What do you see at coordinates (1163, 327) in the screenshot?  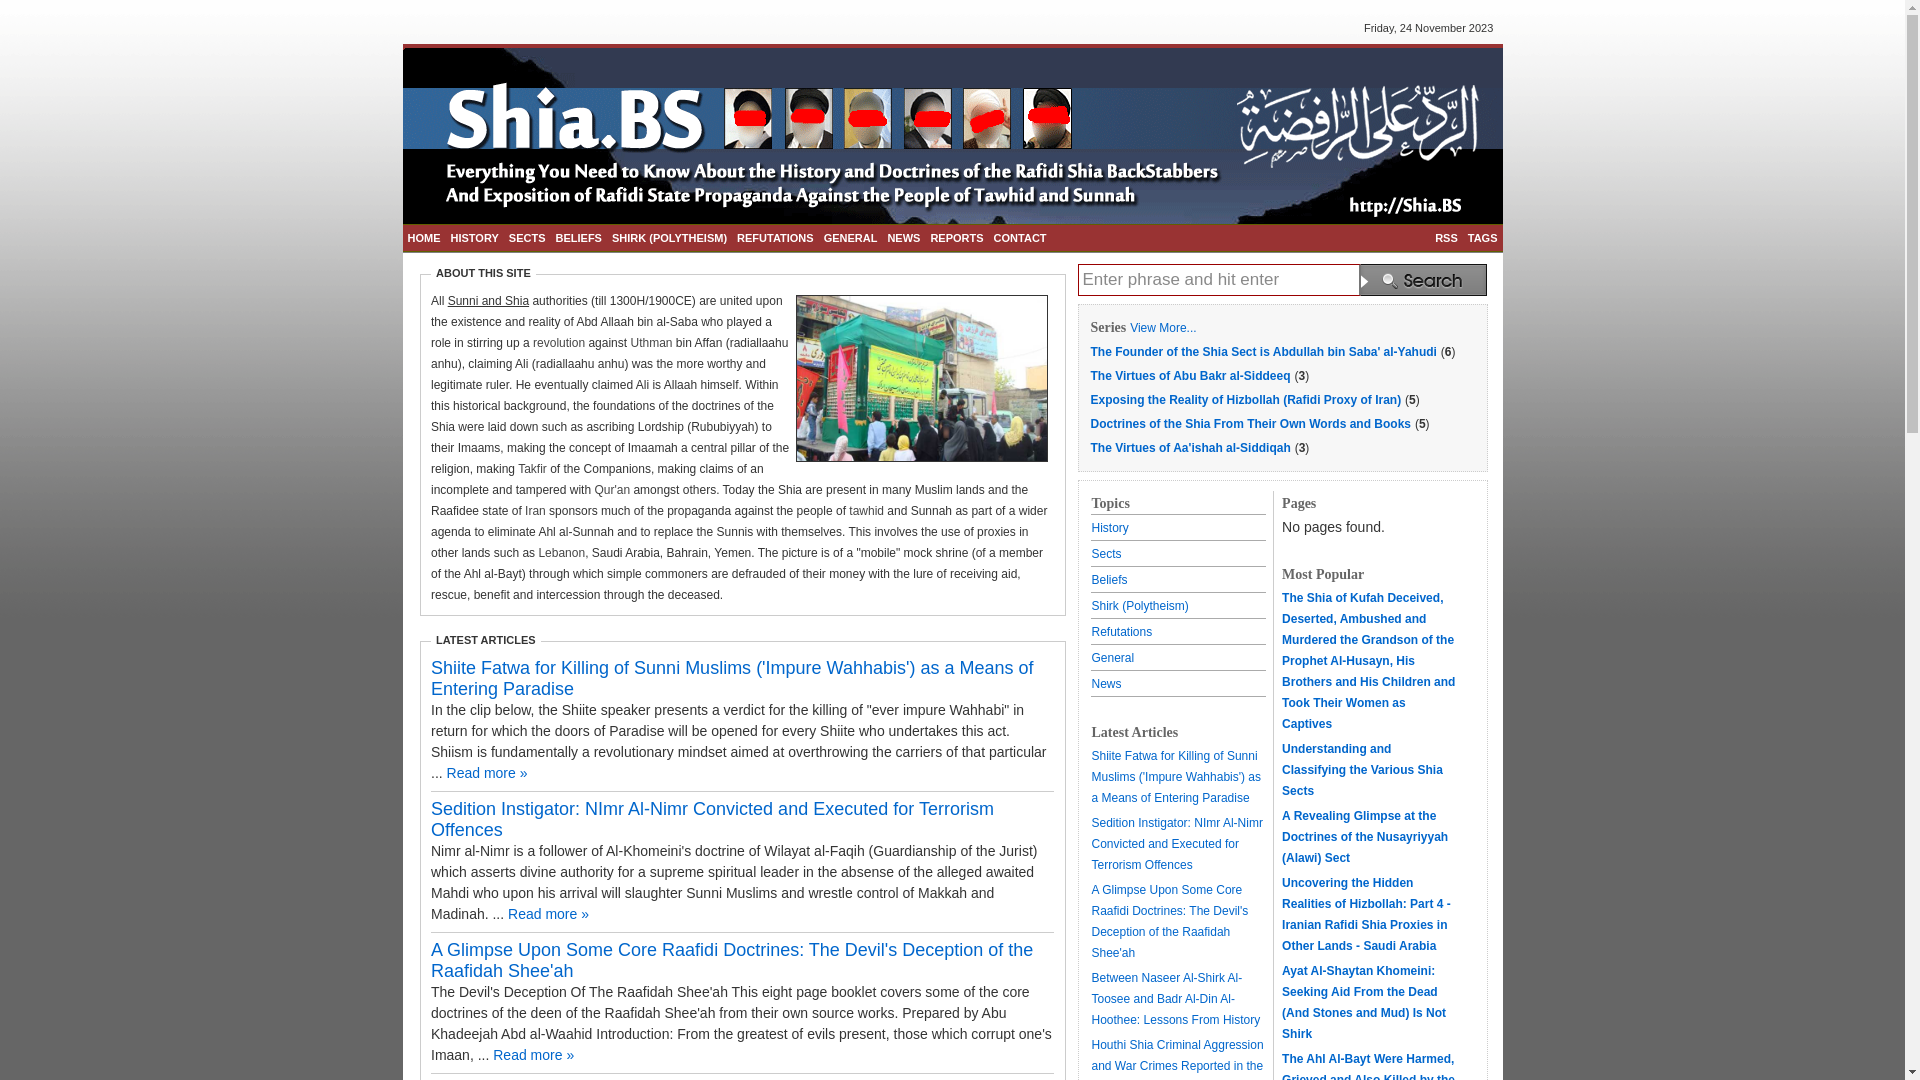 I see `View More...` at bounding box center [1163, 327].